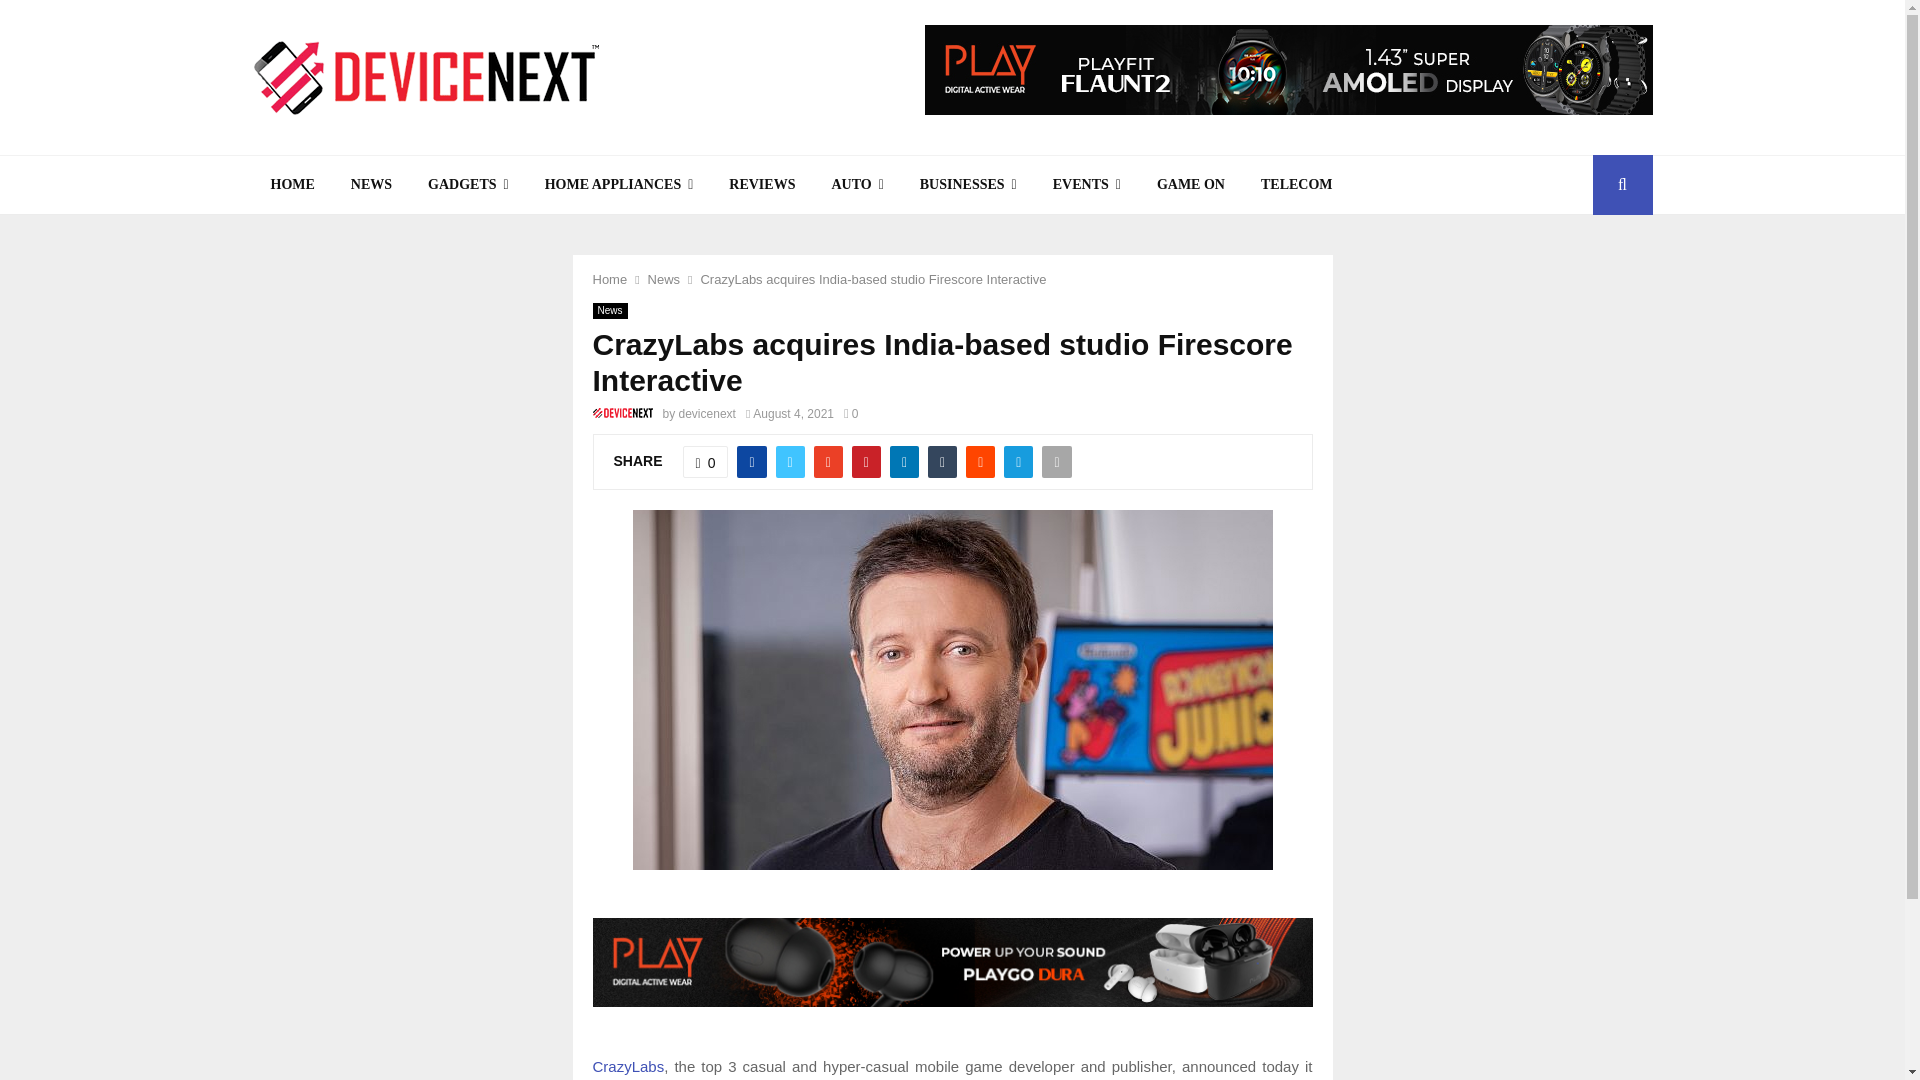 Image resolution: width=1920 pixels, height=1080 pixels. What do you see at coordinates (371, 184) in the screenshot?
I see `NEWS` at bounding box center [371, 184].